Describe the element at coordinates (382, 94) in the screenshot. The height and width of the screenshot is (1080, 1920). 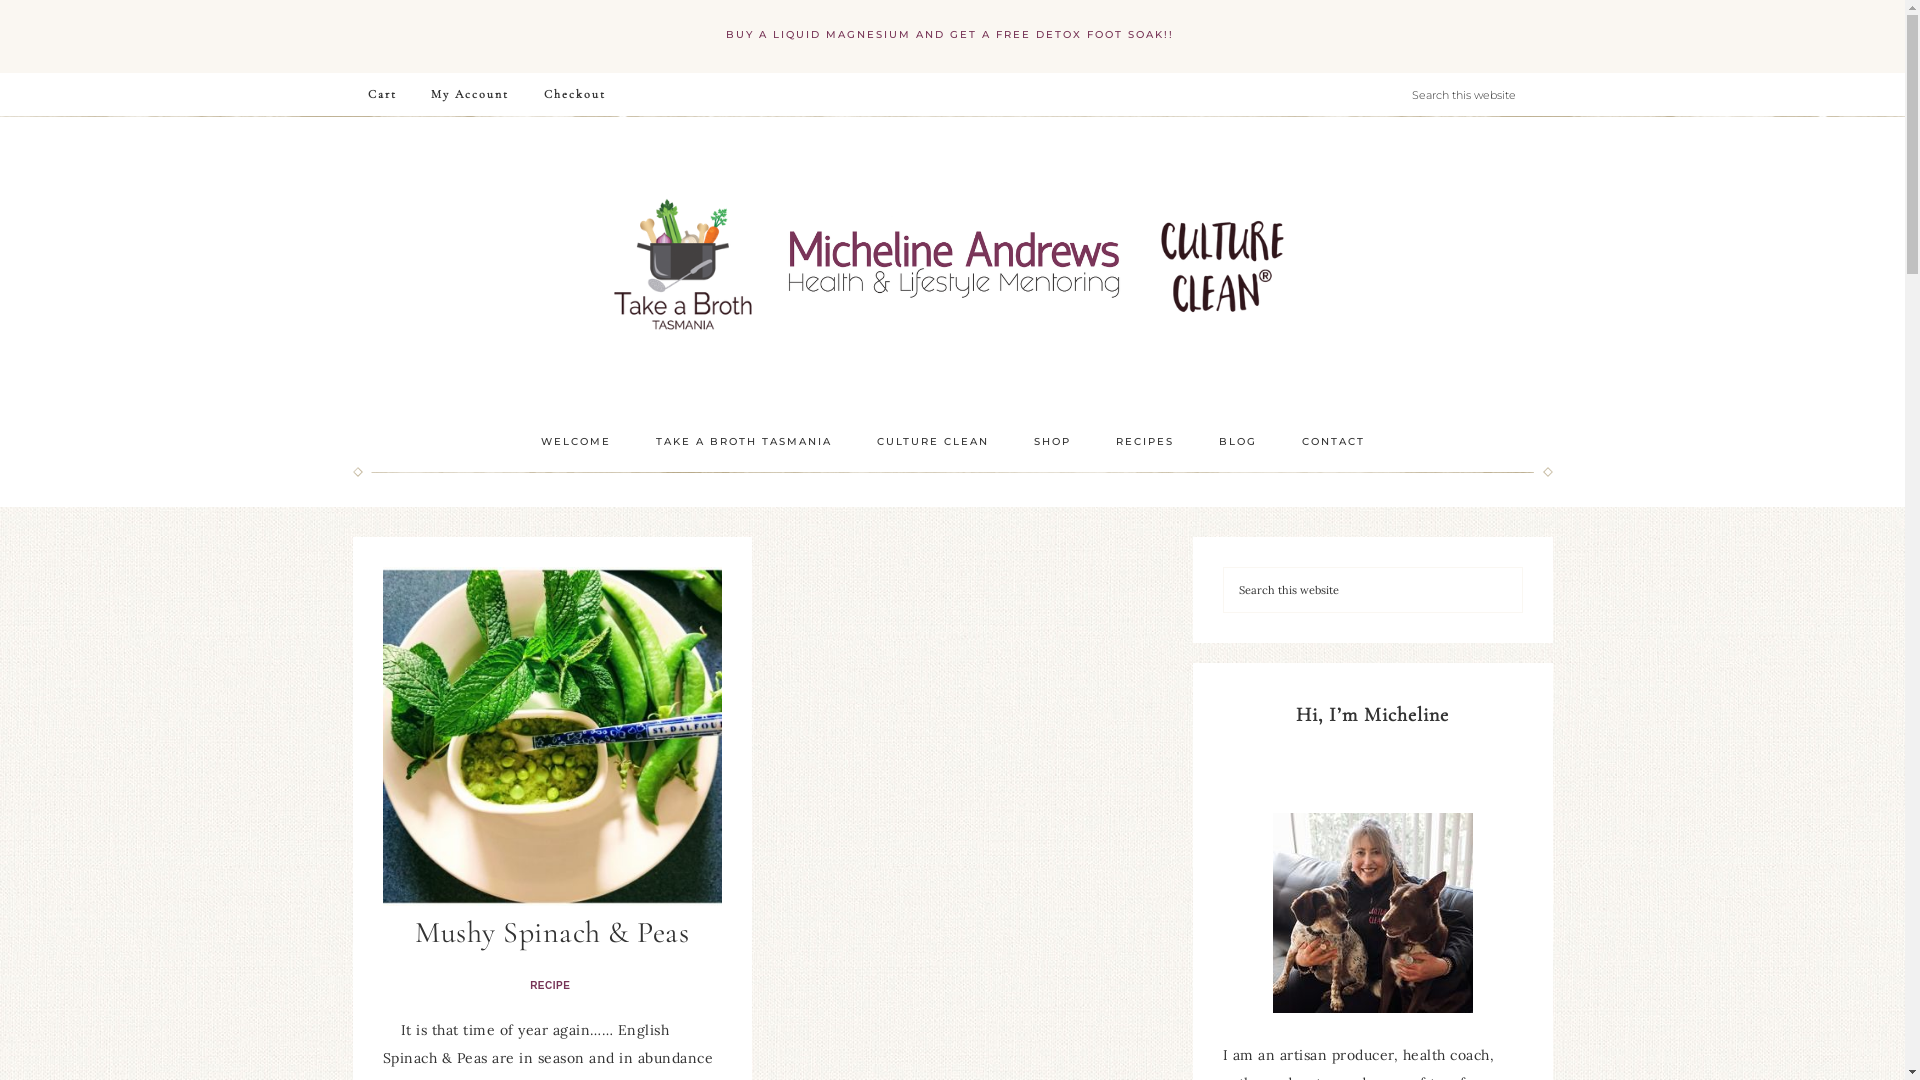
I see `Cart` at that location.